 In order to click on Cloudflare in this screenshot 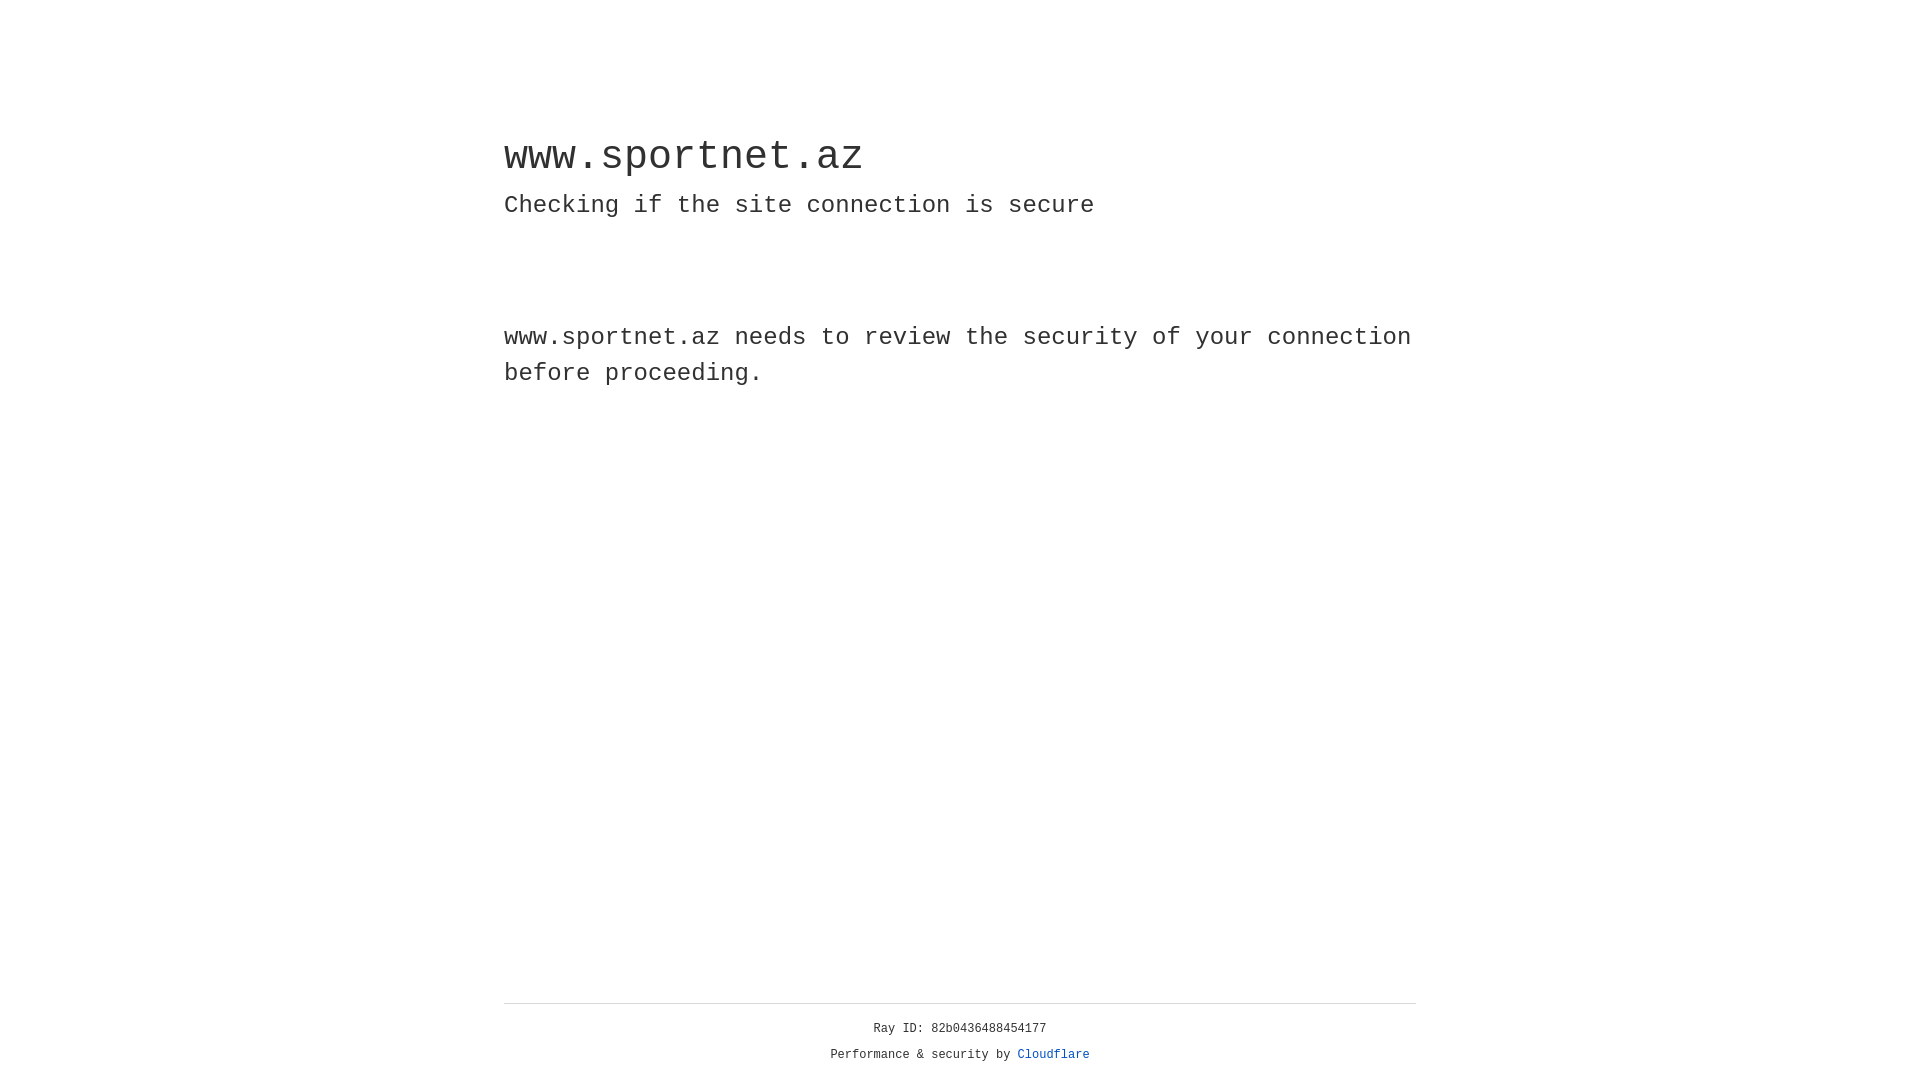, I will do `click(1054, 1055)`.